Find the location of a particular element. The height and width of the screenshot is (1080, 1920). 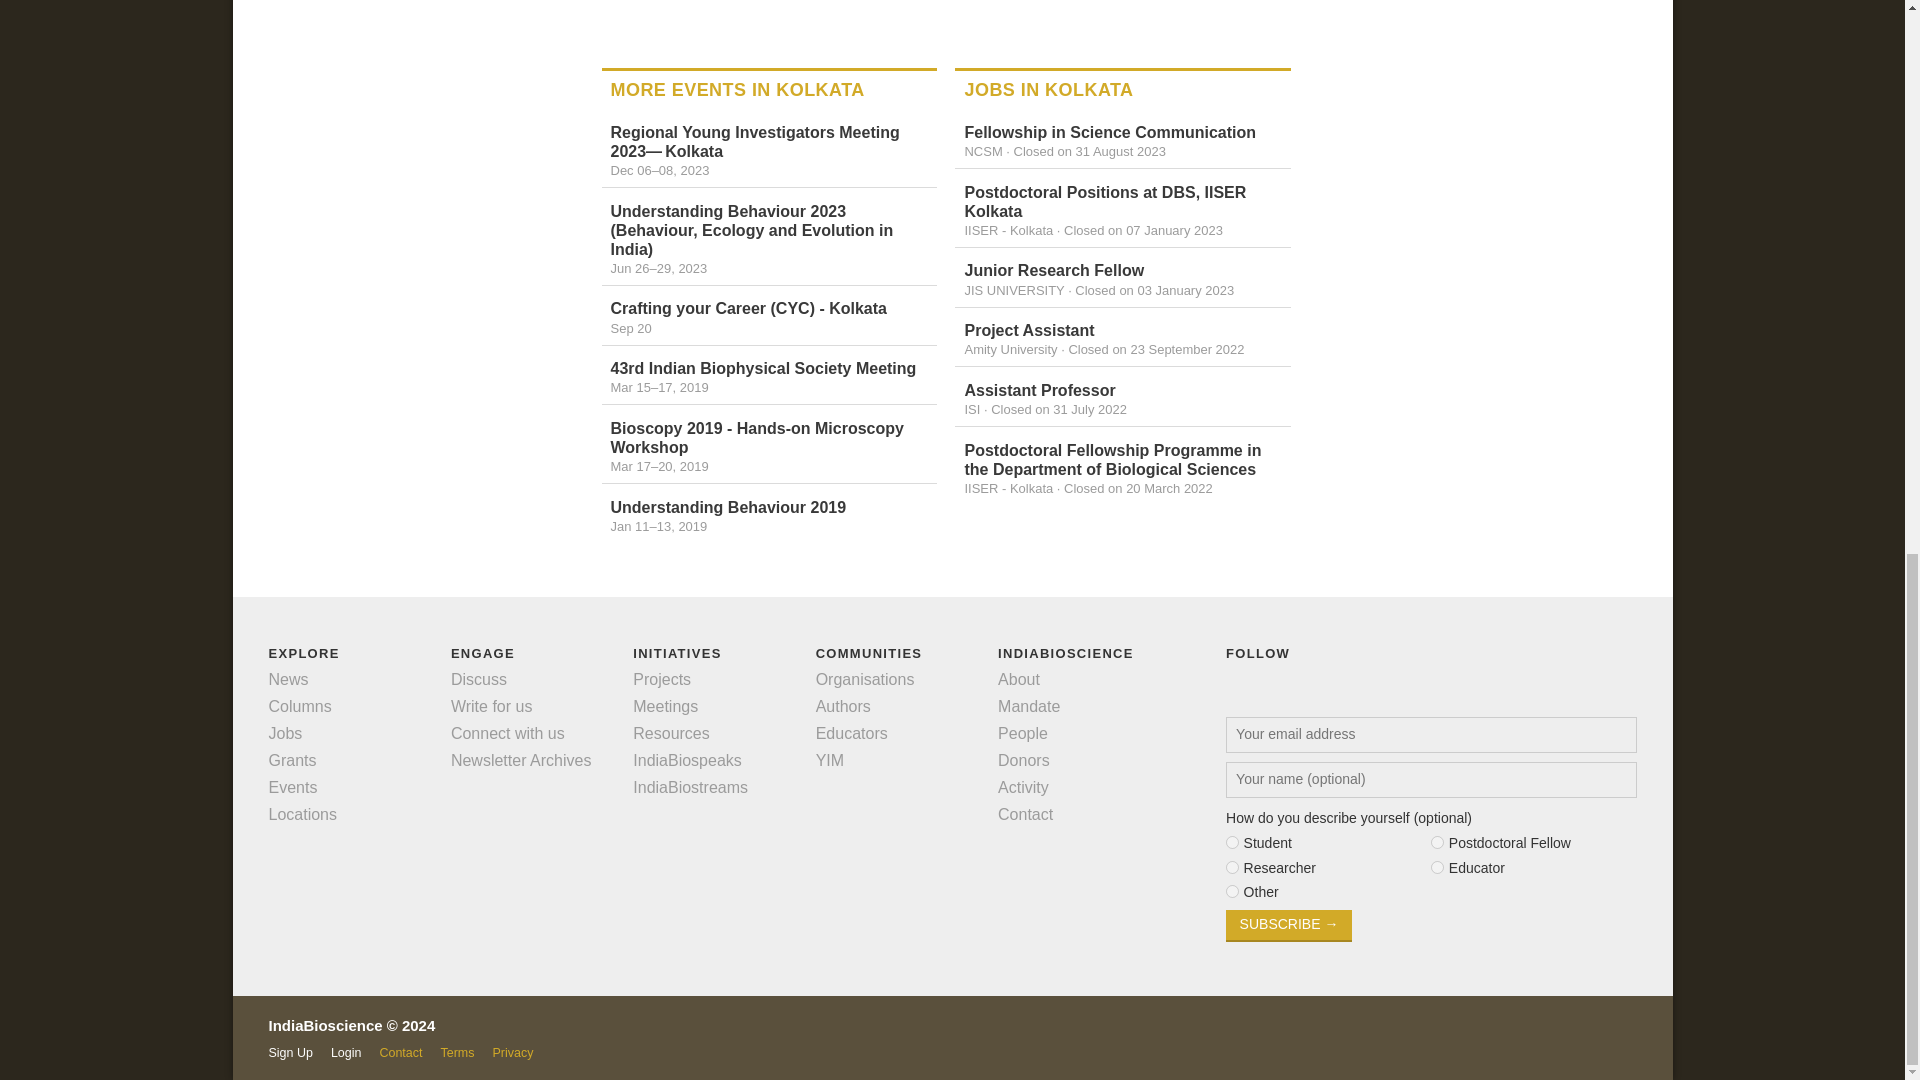

7 January 2023 is located at coordinates (1143, 230).